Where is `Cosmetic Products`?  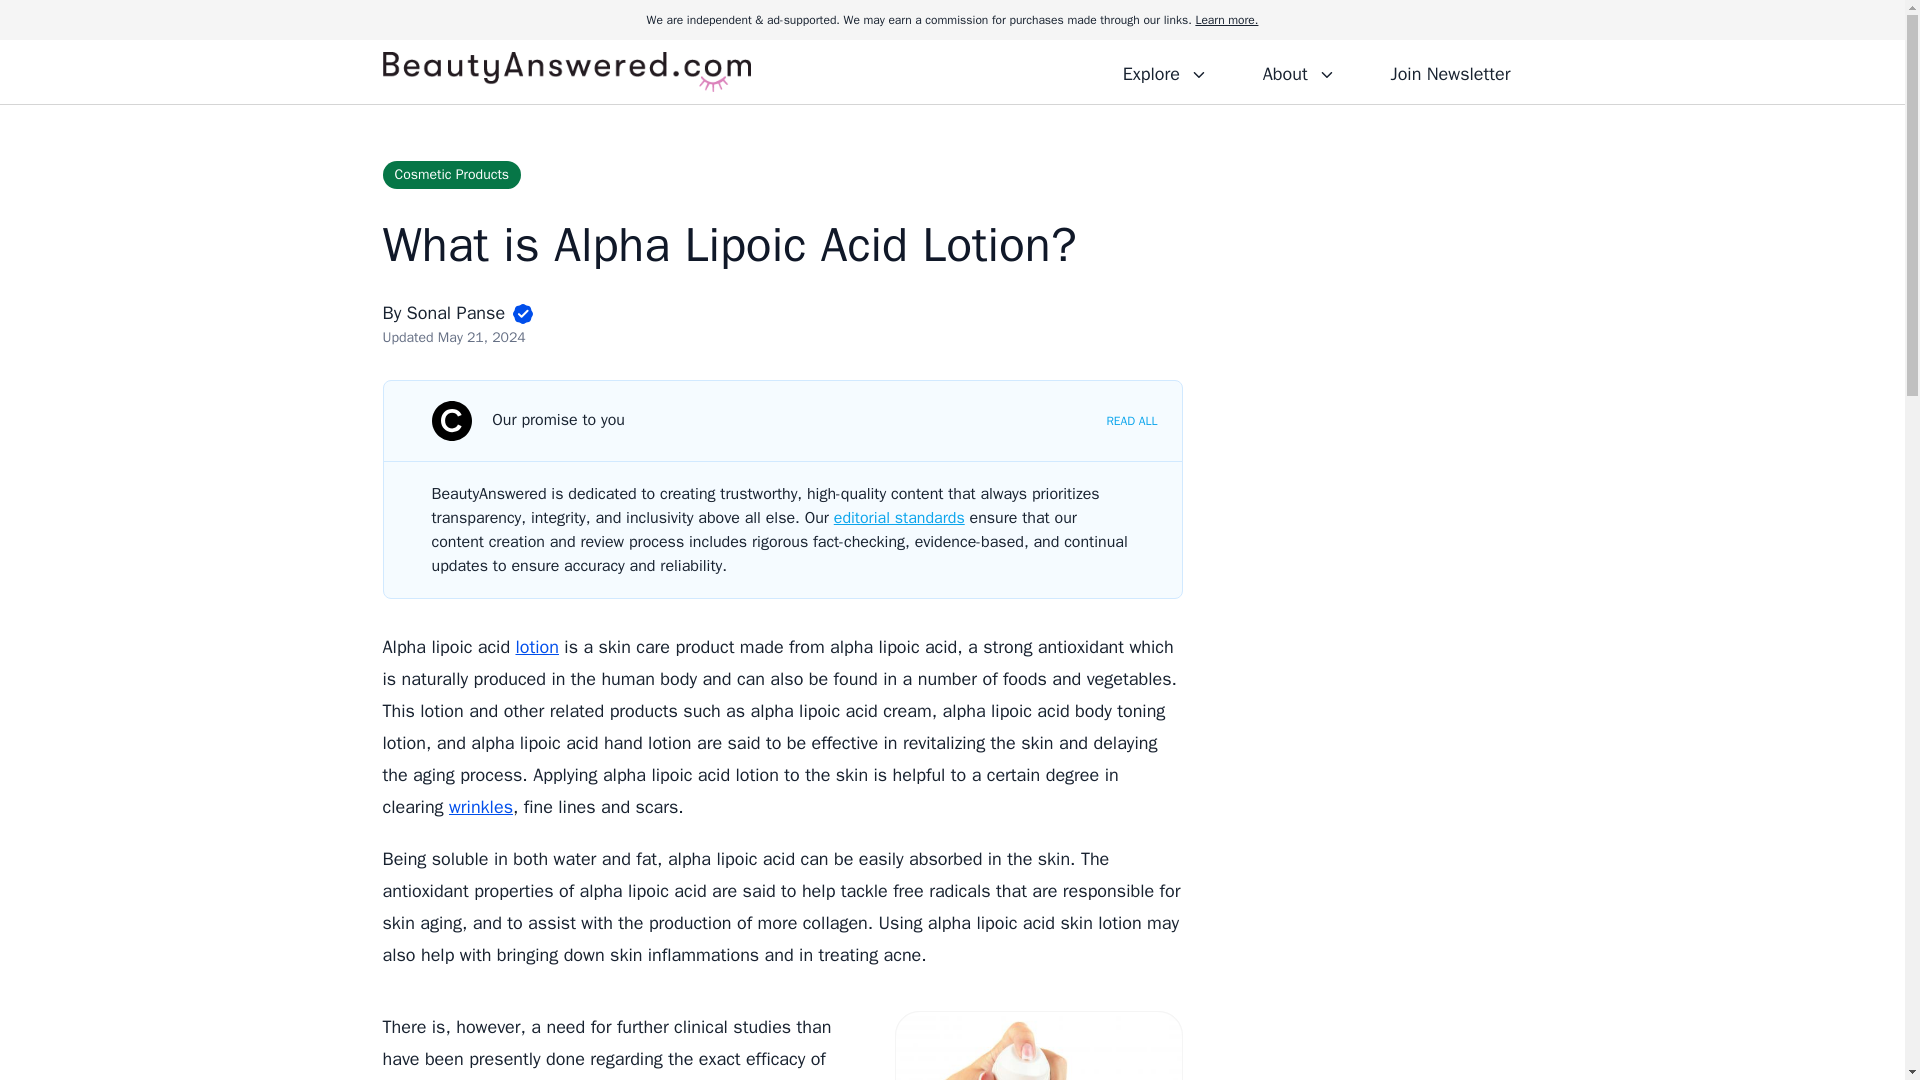
Cosmetic Products is located at coordinates (451, 174).